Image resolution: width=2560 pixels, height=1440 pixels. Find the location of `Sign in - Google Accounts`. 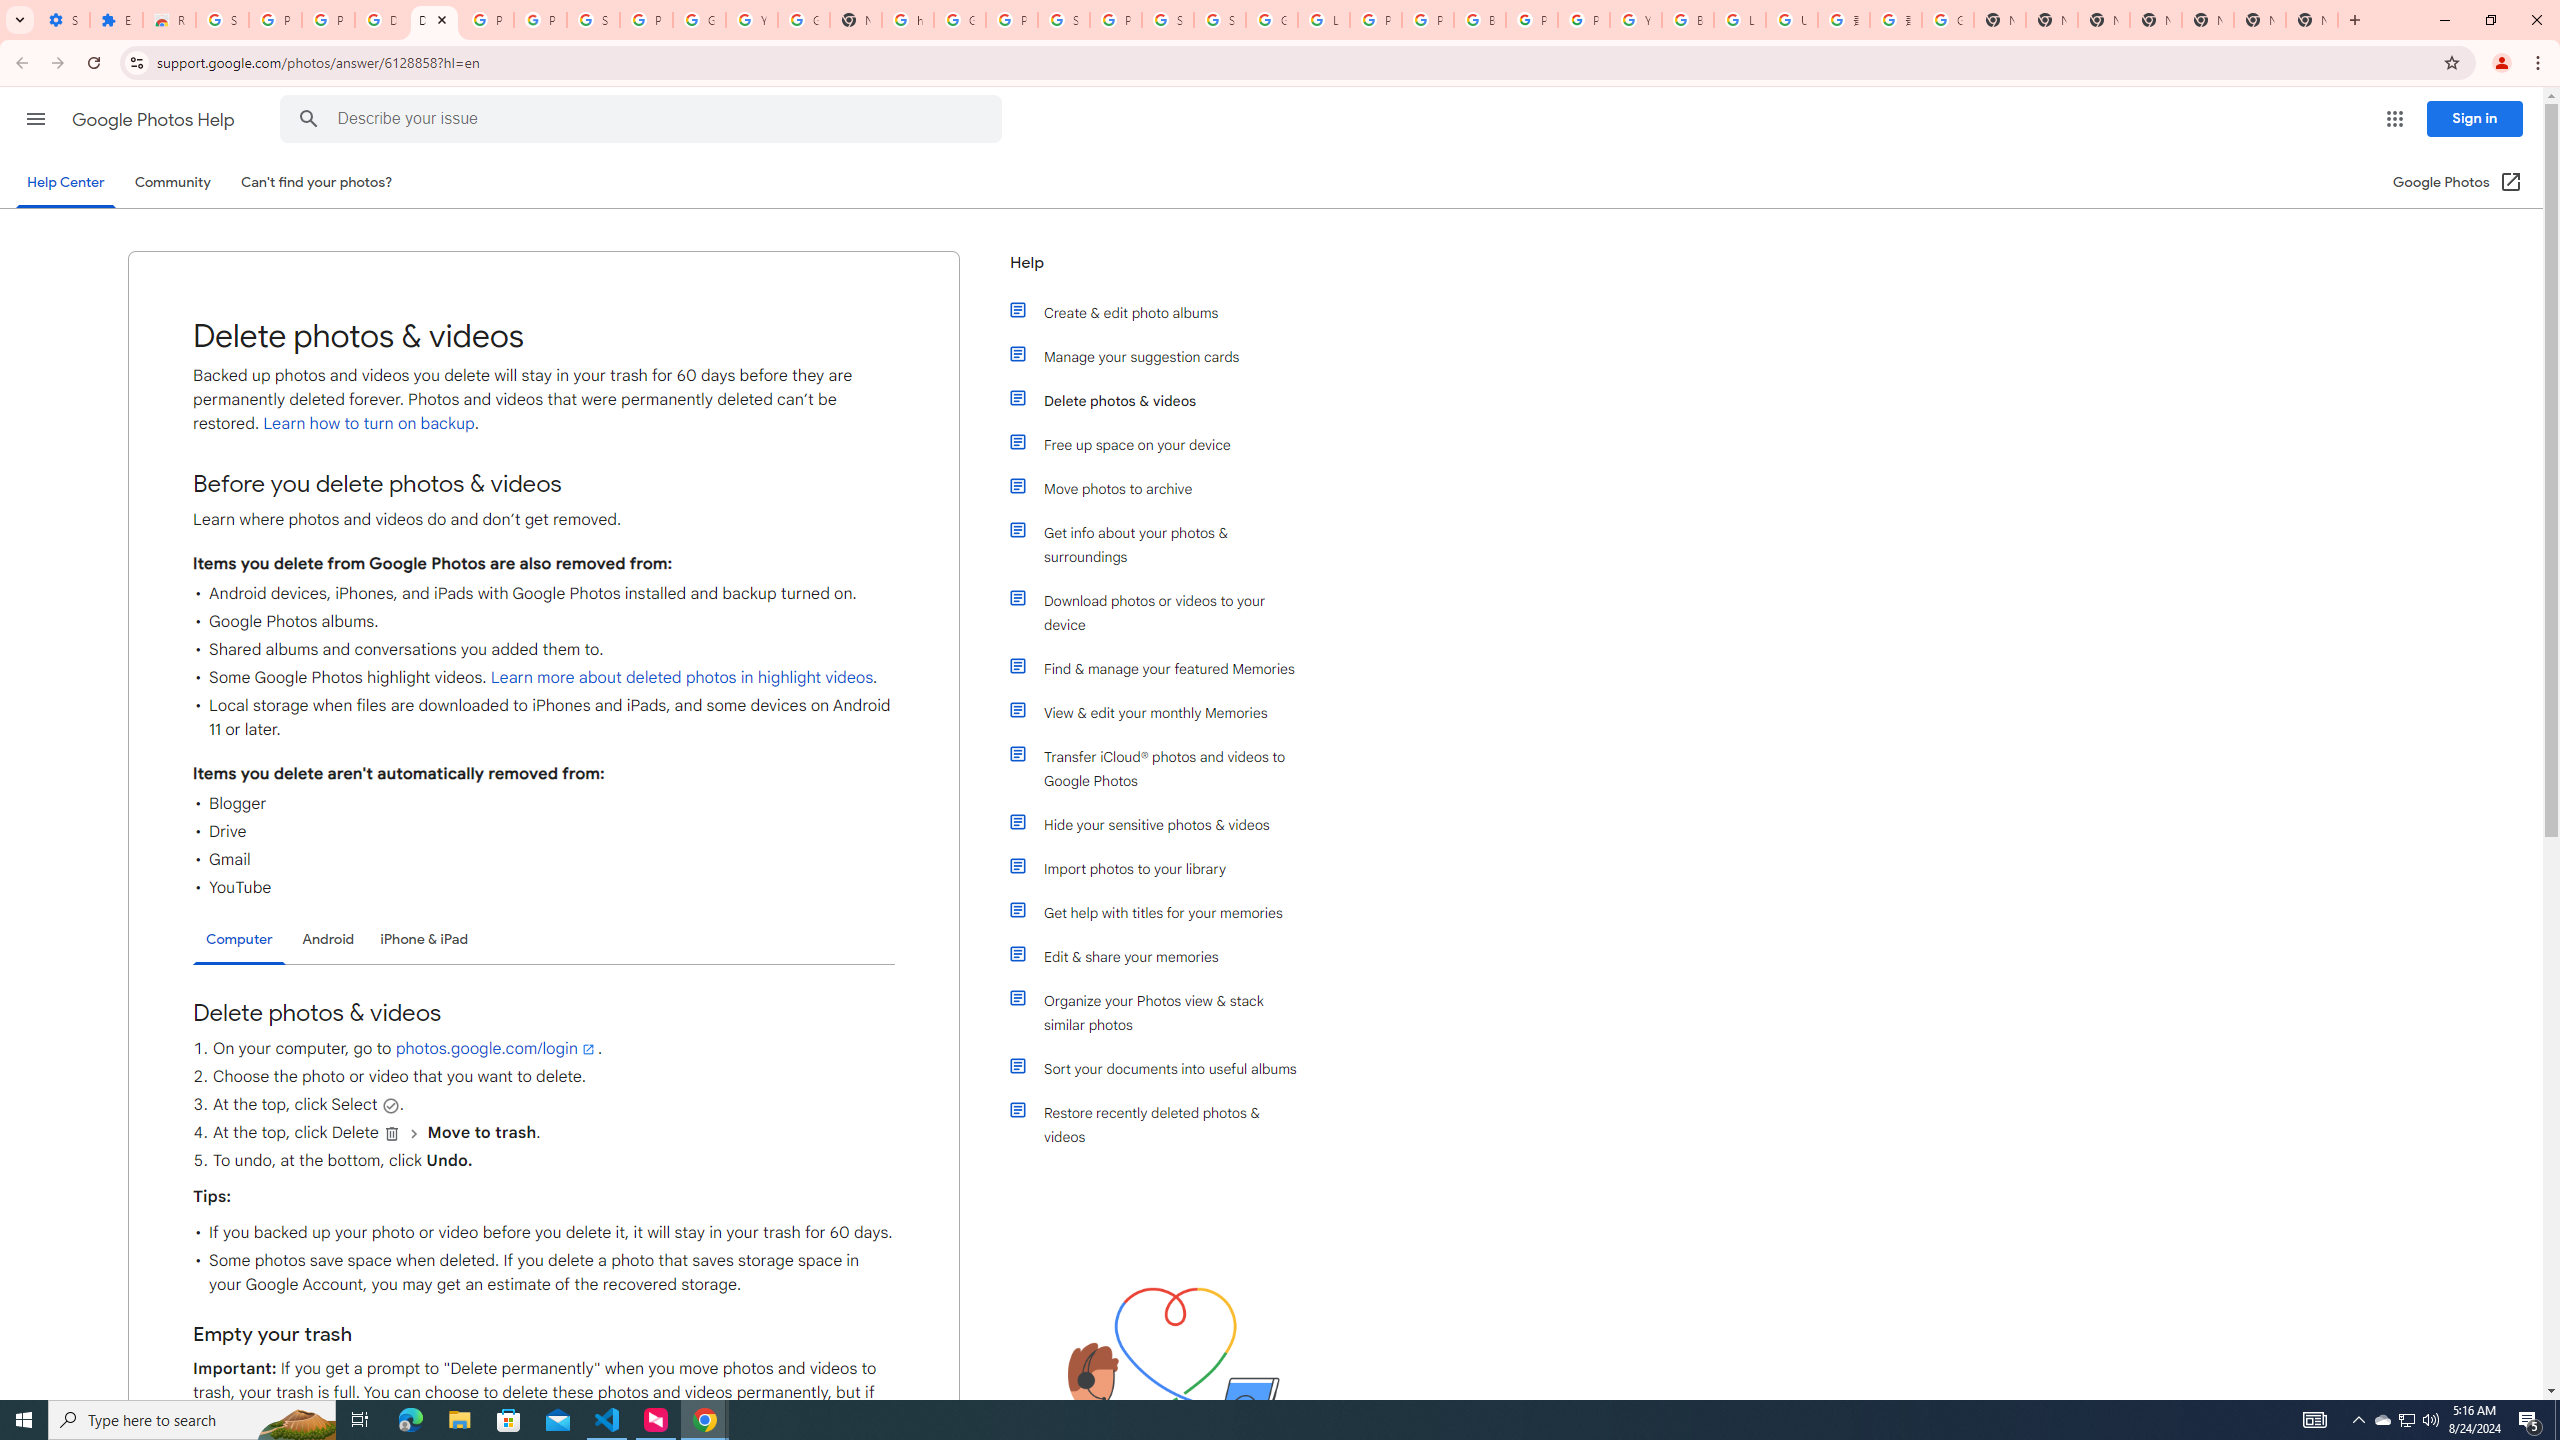

Sign in - Google Accounts is located at coordinates (594, 20).